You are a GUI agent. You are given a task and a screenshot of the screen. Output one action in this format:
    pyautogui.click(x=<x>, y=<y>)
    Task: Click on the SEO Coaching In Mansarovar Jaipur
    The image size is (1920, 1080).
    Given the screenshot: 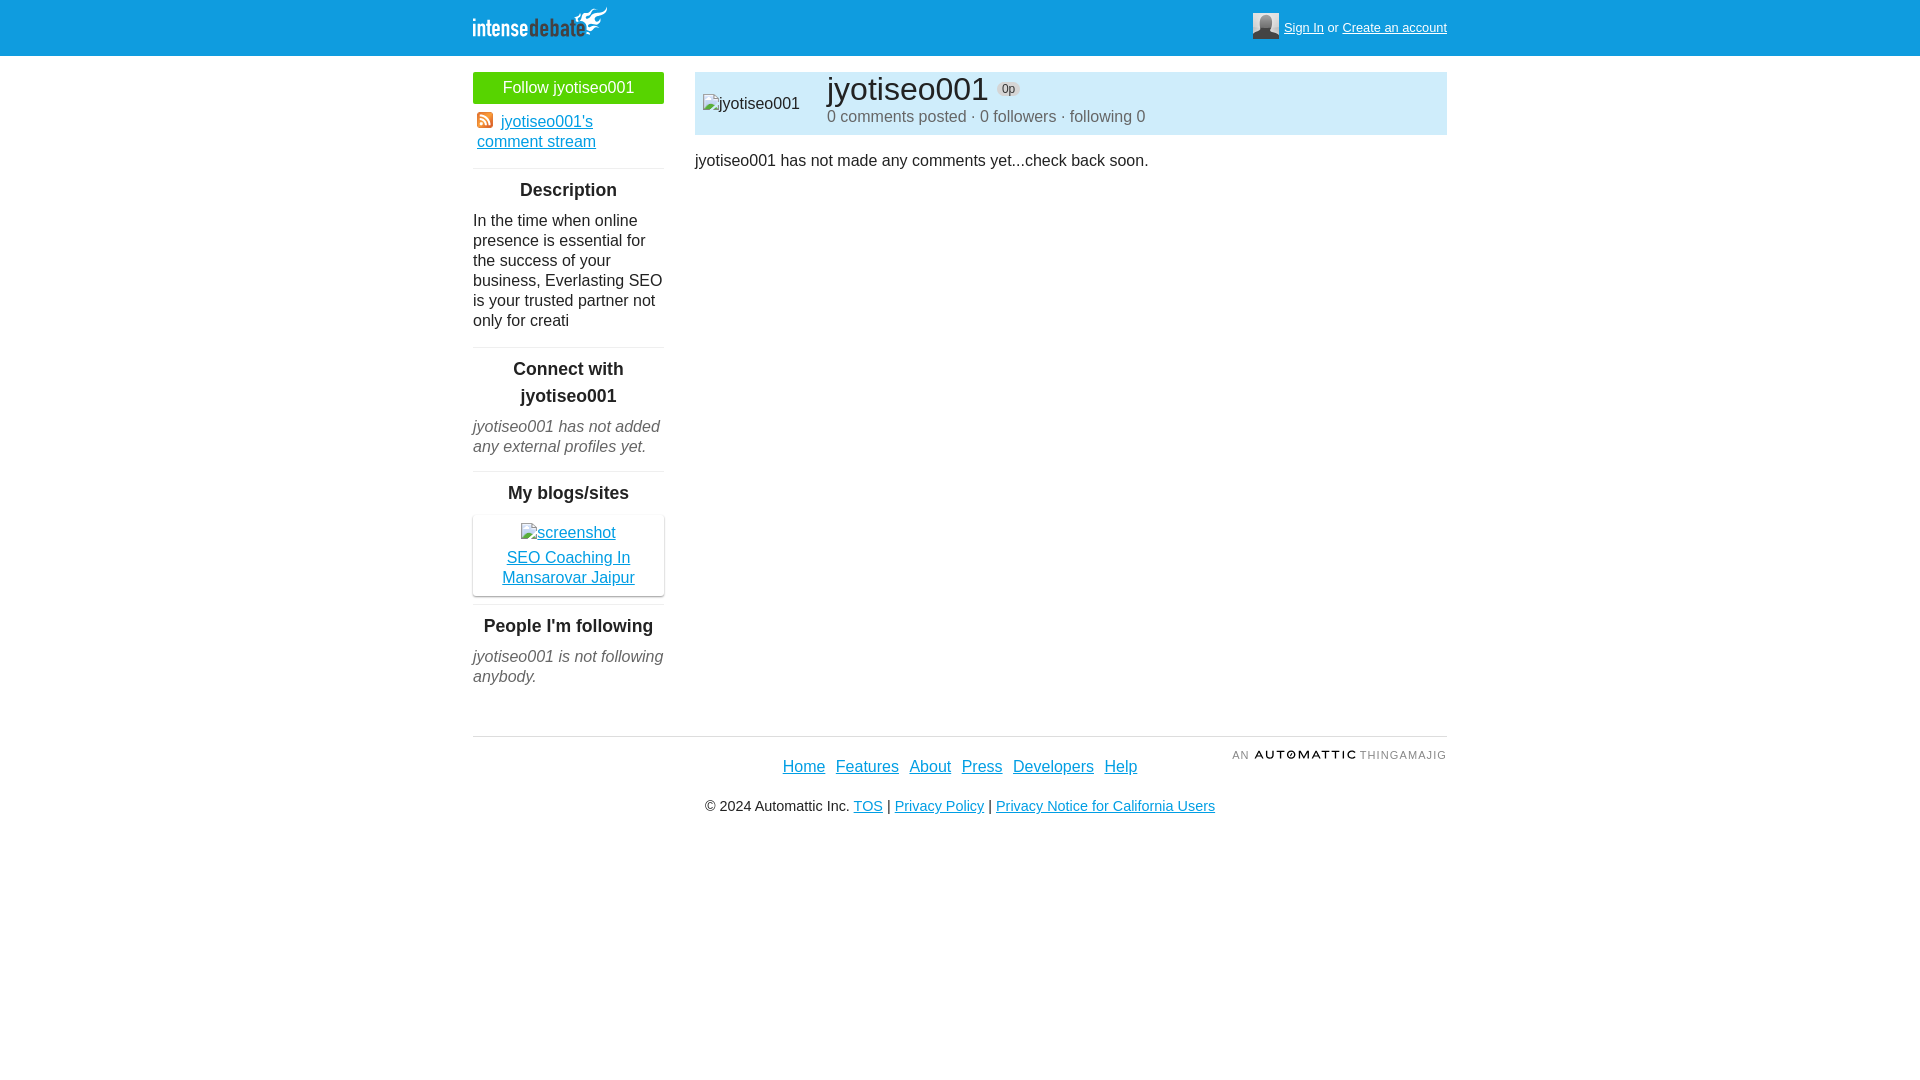 What is the action you would take?
    pyautogui.click(x=568, y=555)
    